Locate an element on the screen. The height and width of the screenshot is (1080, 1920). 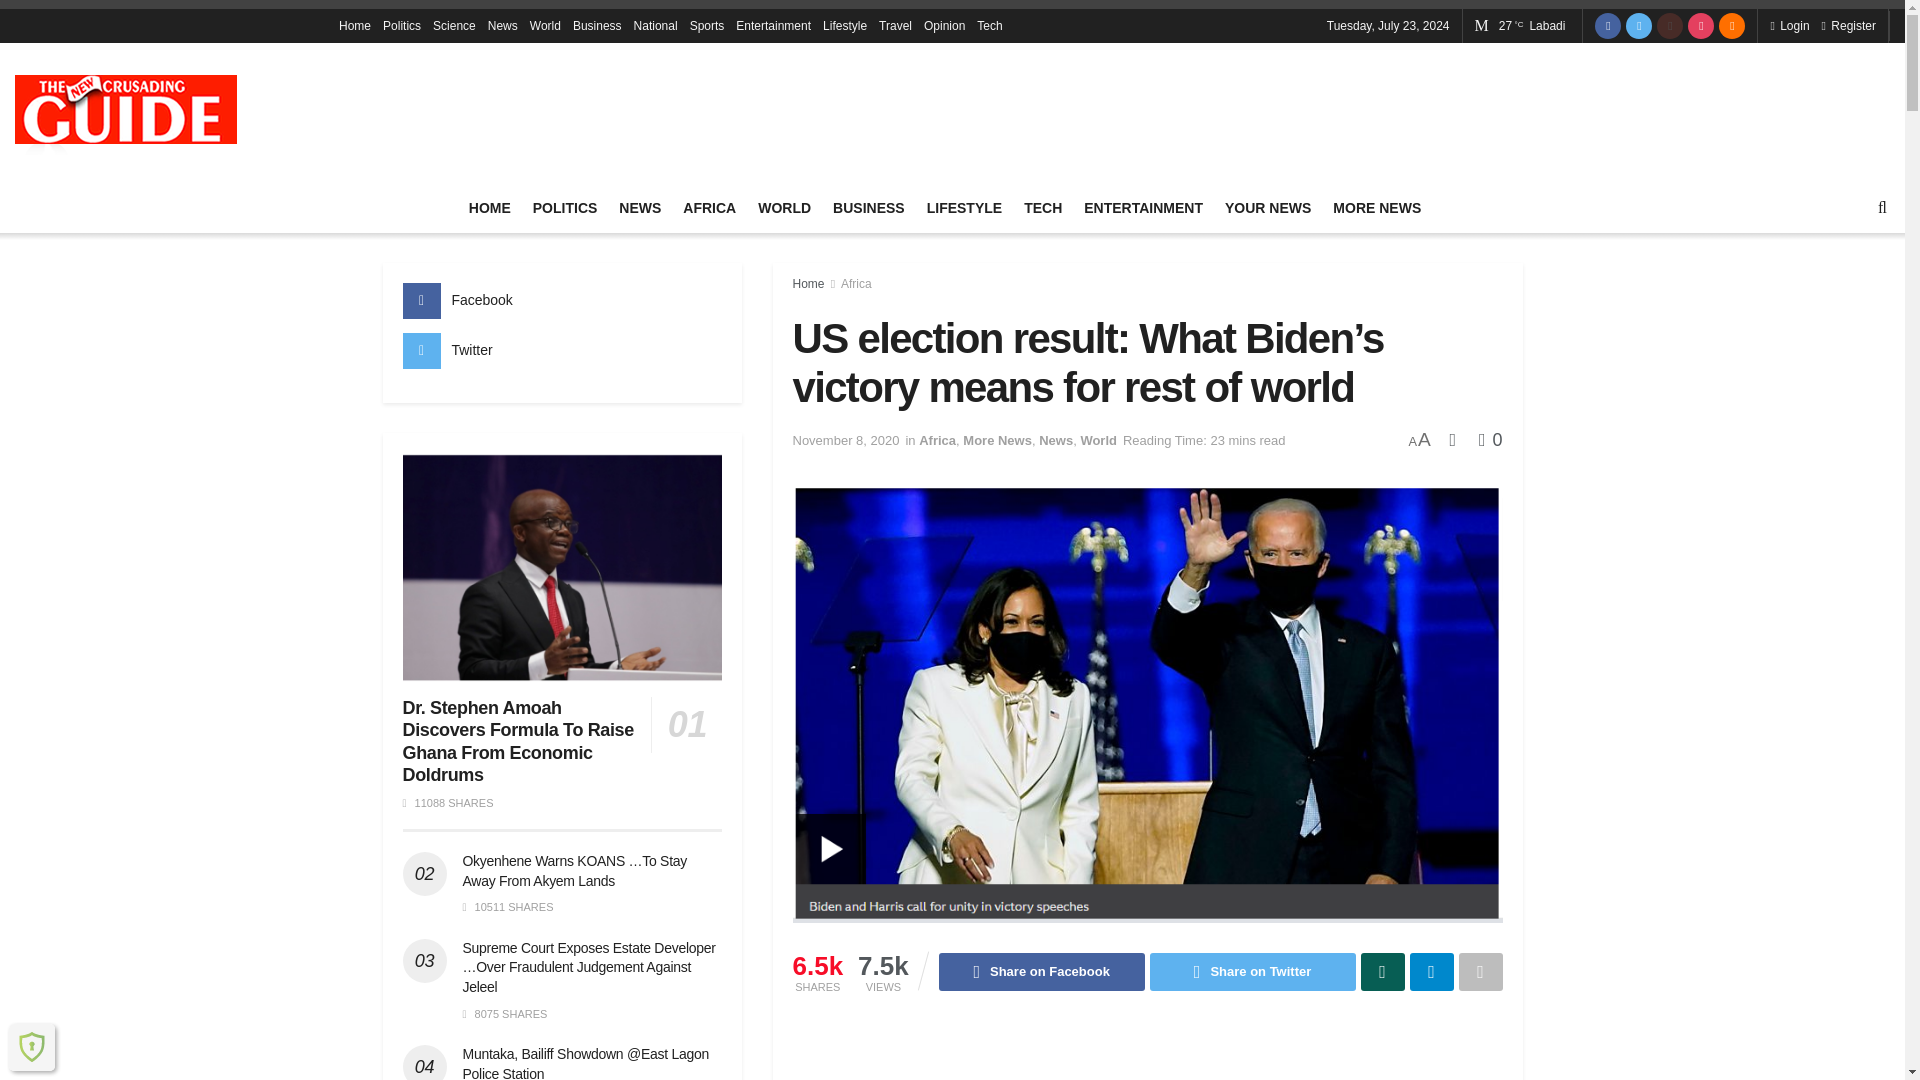
YOUR NEWS is located at coordinates (1268, 208).